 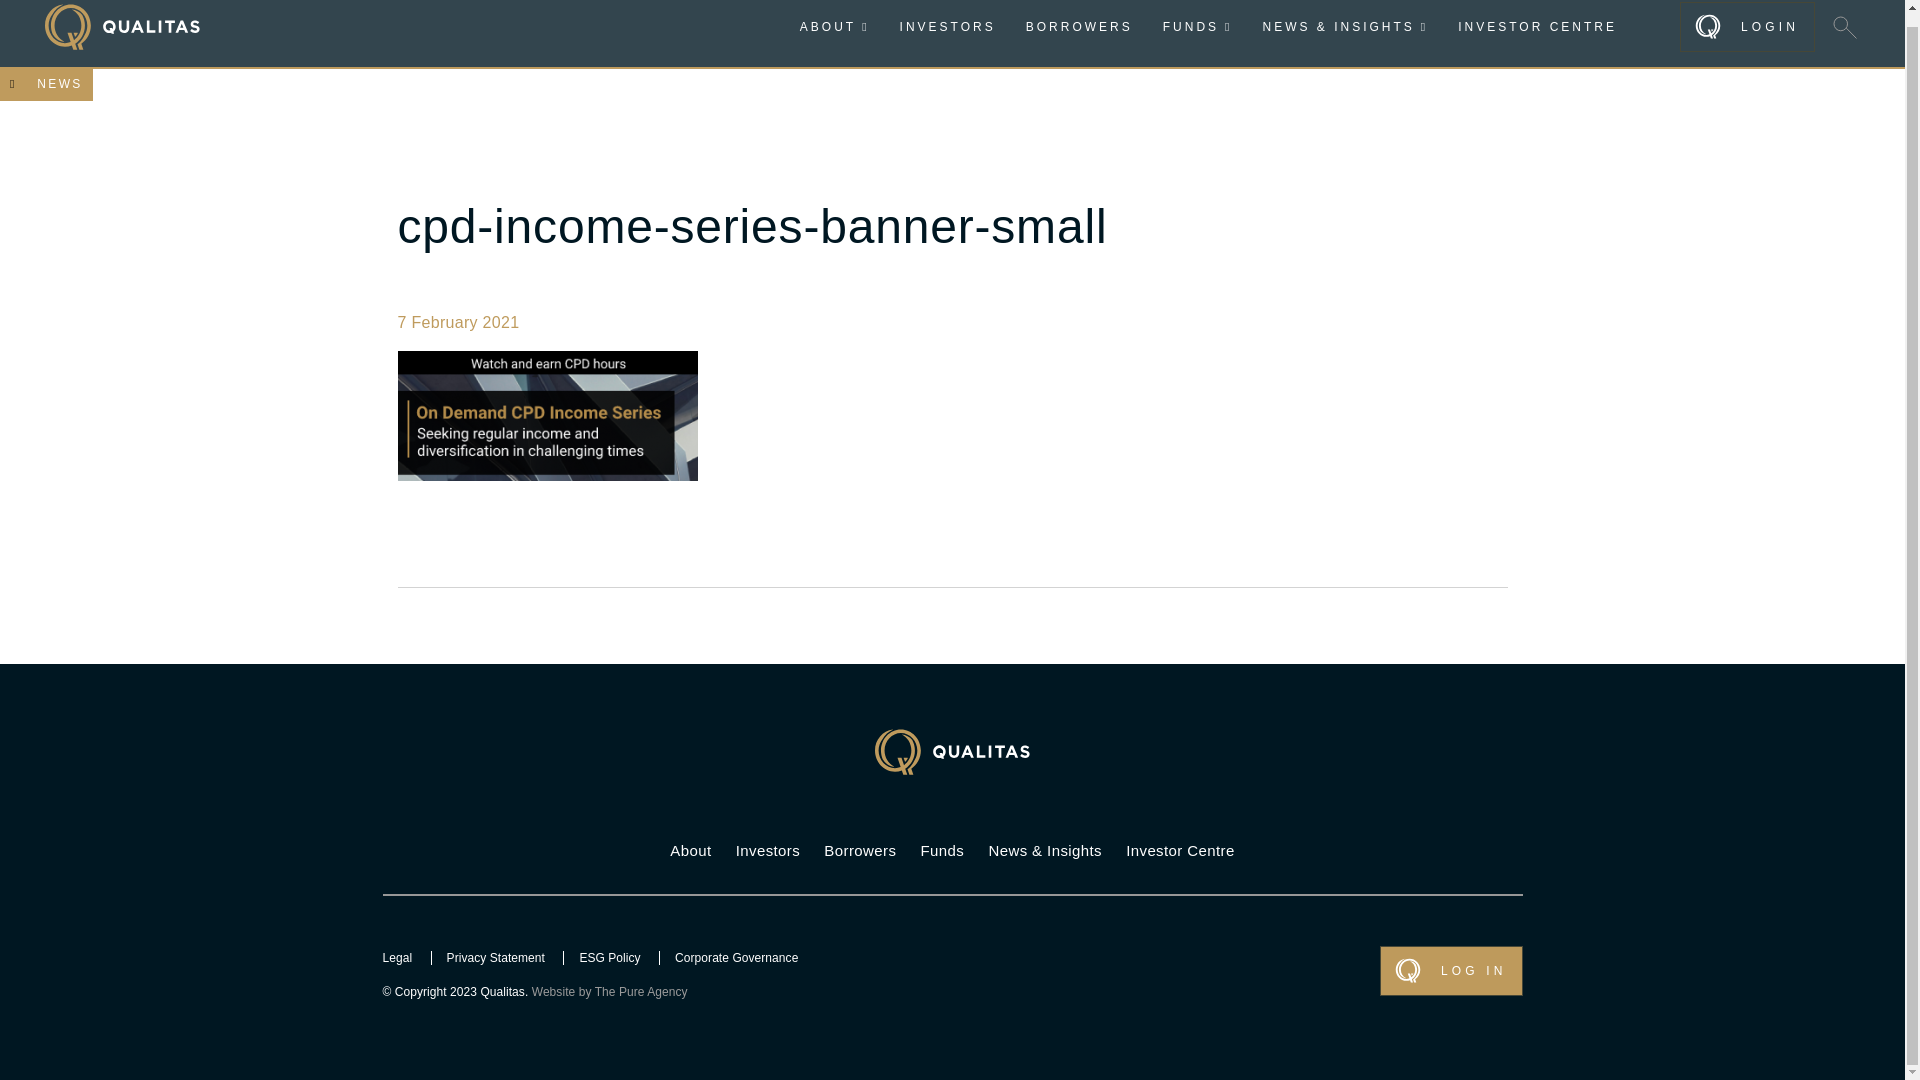 What do you see at coordinates (1747, 26) in the screenshot?
I see `LOGIN` at bounding box center [1747, 26].